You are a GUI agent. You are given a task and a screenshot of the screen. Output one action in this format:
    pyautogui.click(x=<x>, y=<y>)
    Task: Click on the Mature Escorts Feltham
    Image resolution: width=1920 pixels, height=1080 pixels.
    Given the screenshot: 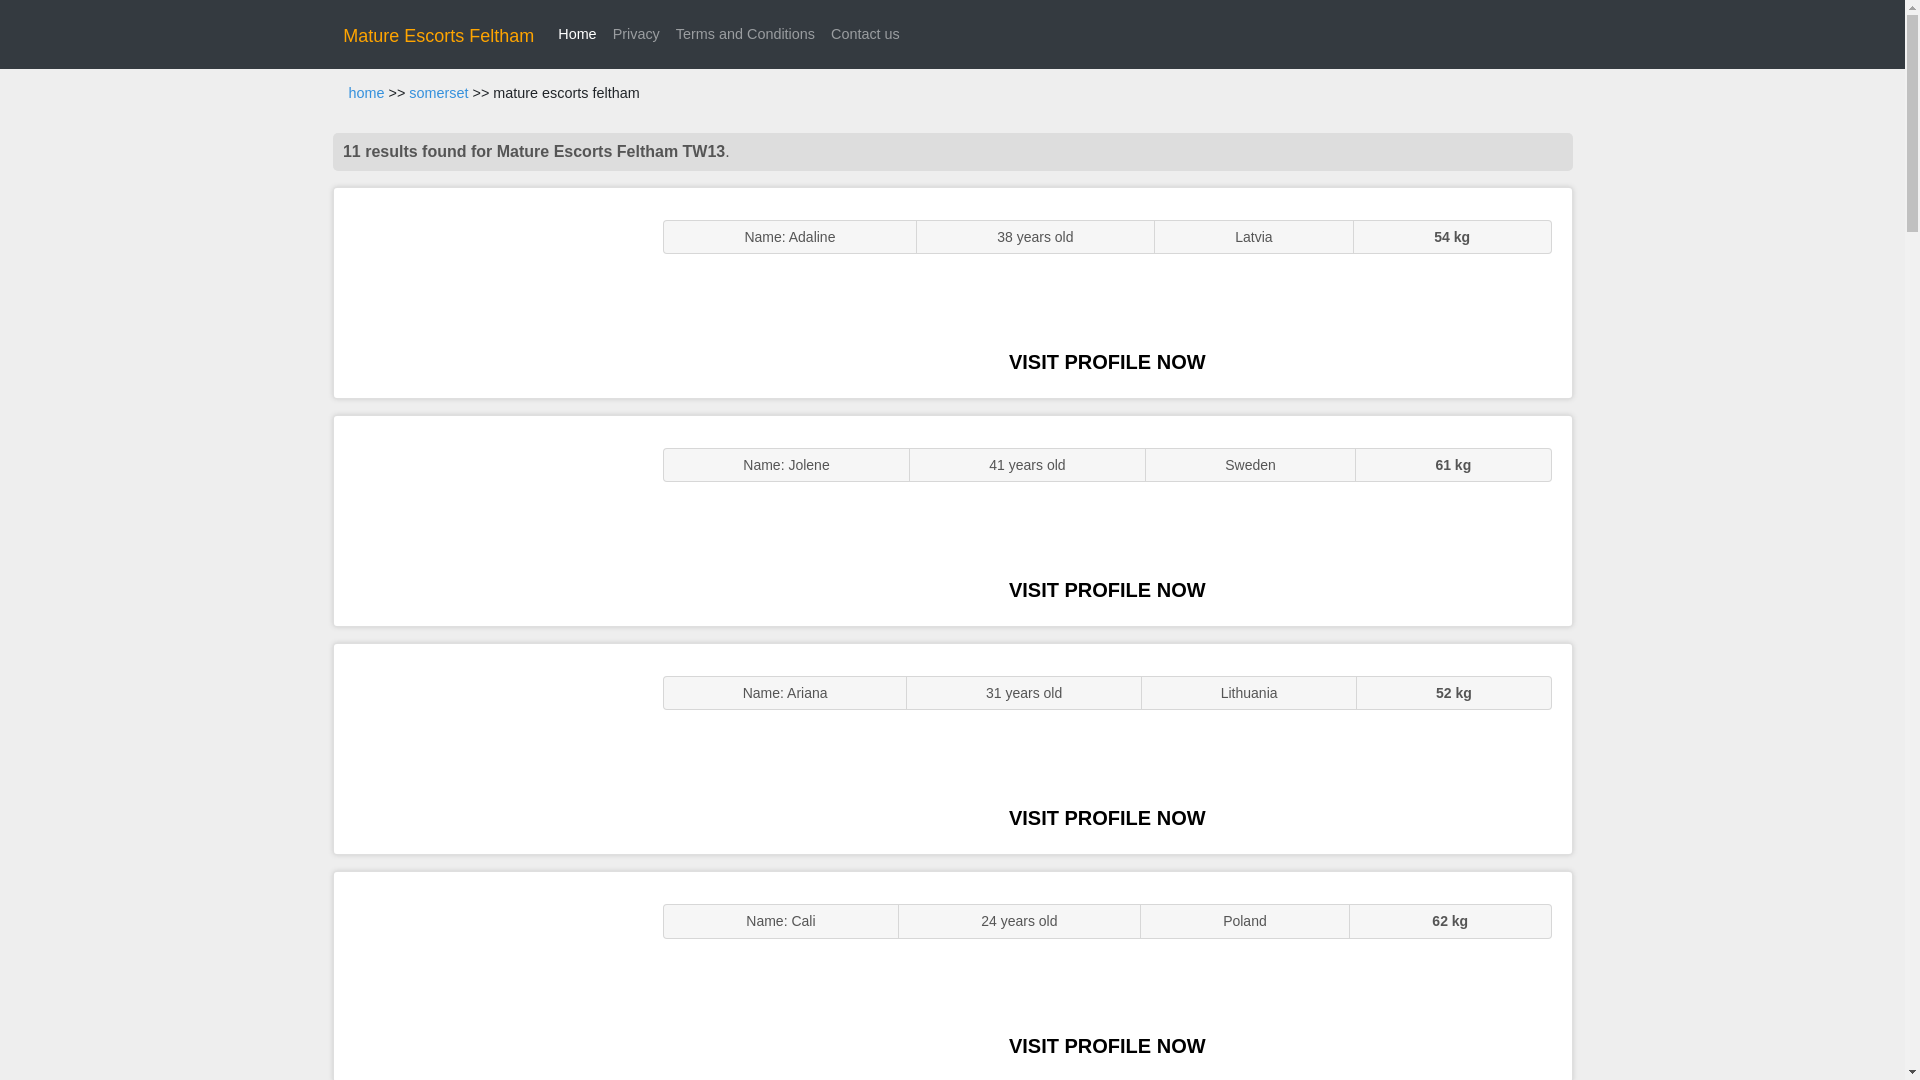 What is the action you would take?
    pyautogui.click(x=438, y=36)
    